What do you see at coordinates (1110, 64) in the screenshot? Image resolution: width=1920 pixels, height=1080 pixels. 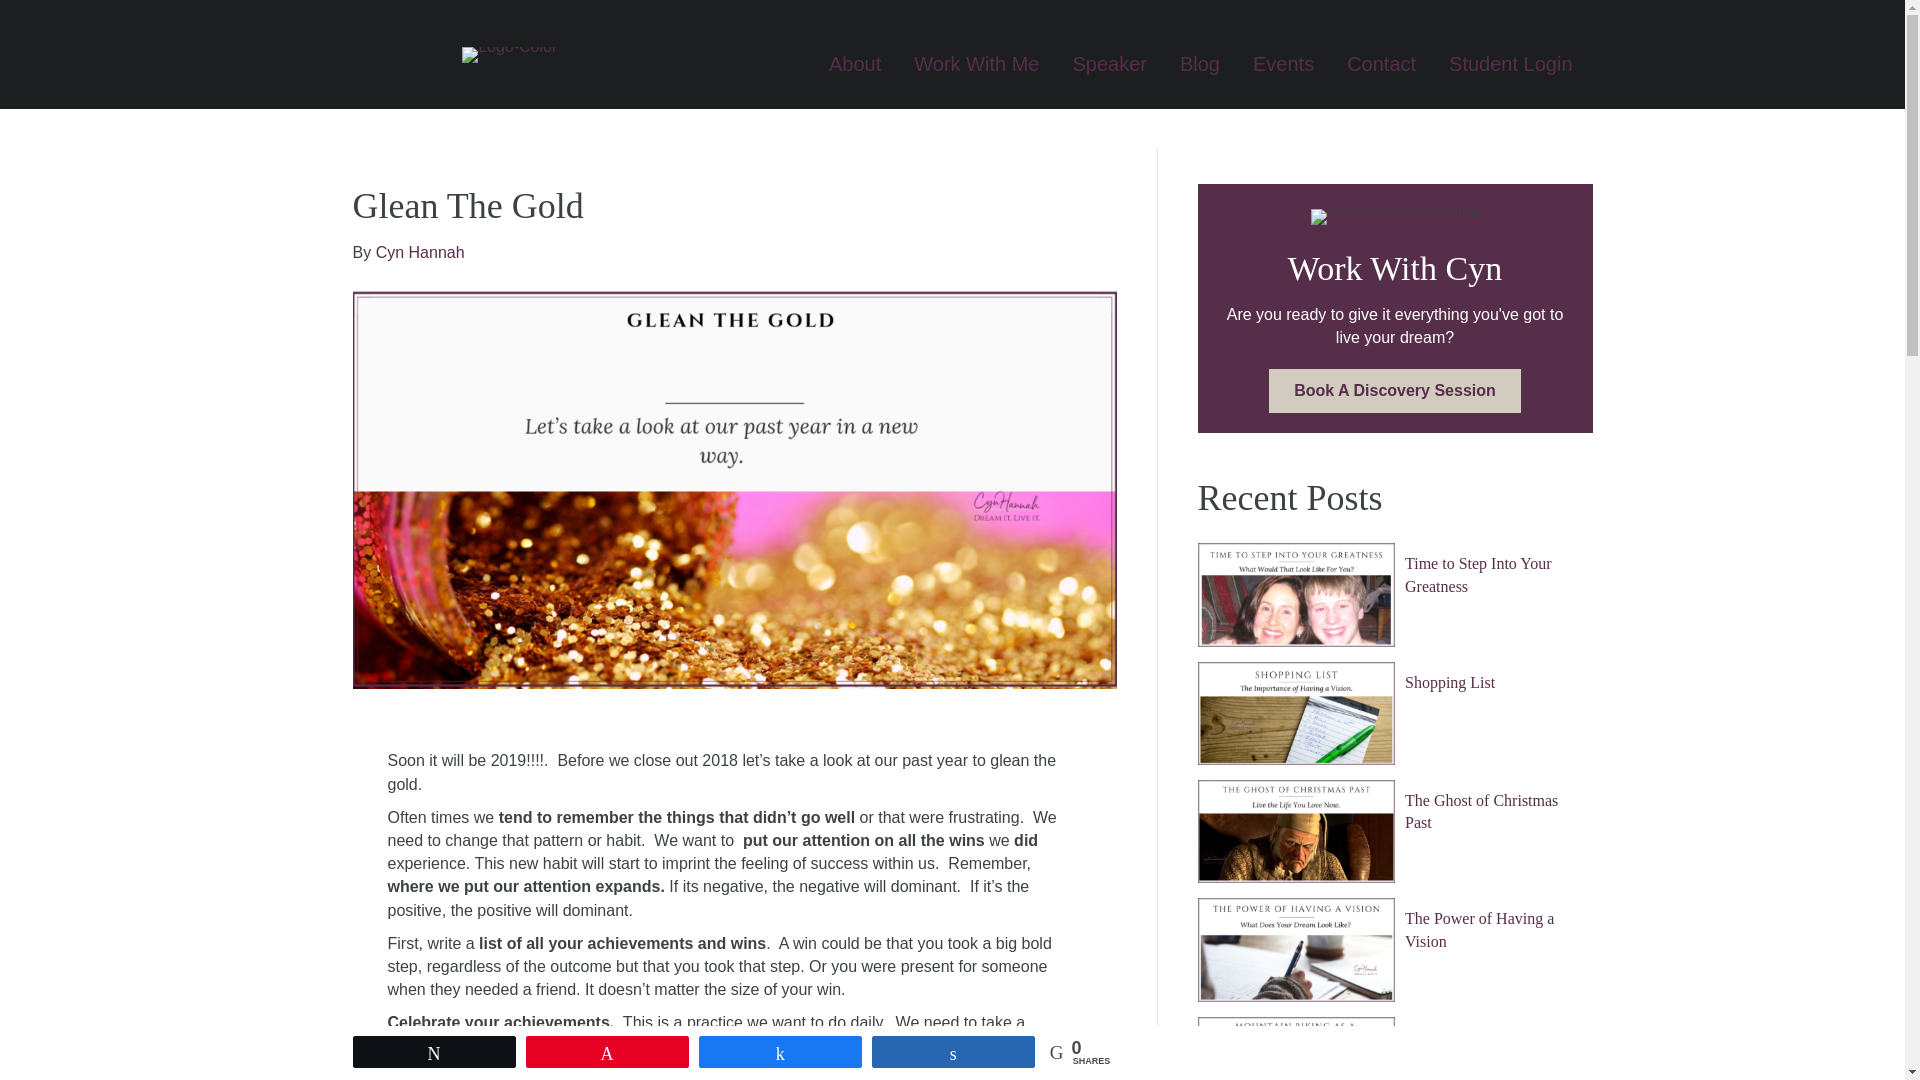 I see `Speaker` at bounding box center [1110, 64].